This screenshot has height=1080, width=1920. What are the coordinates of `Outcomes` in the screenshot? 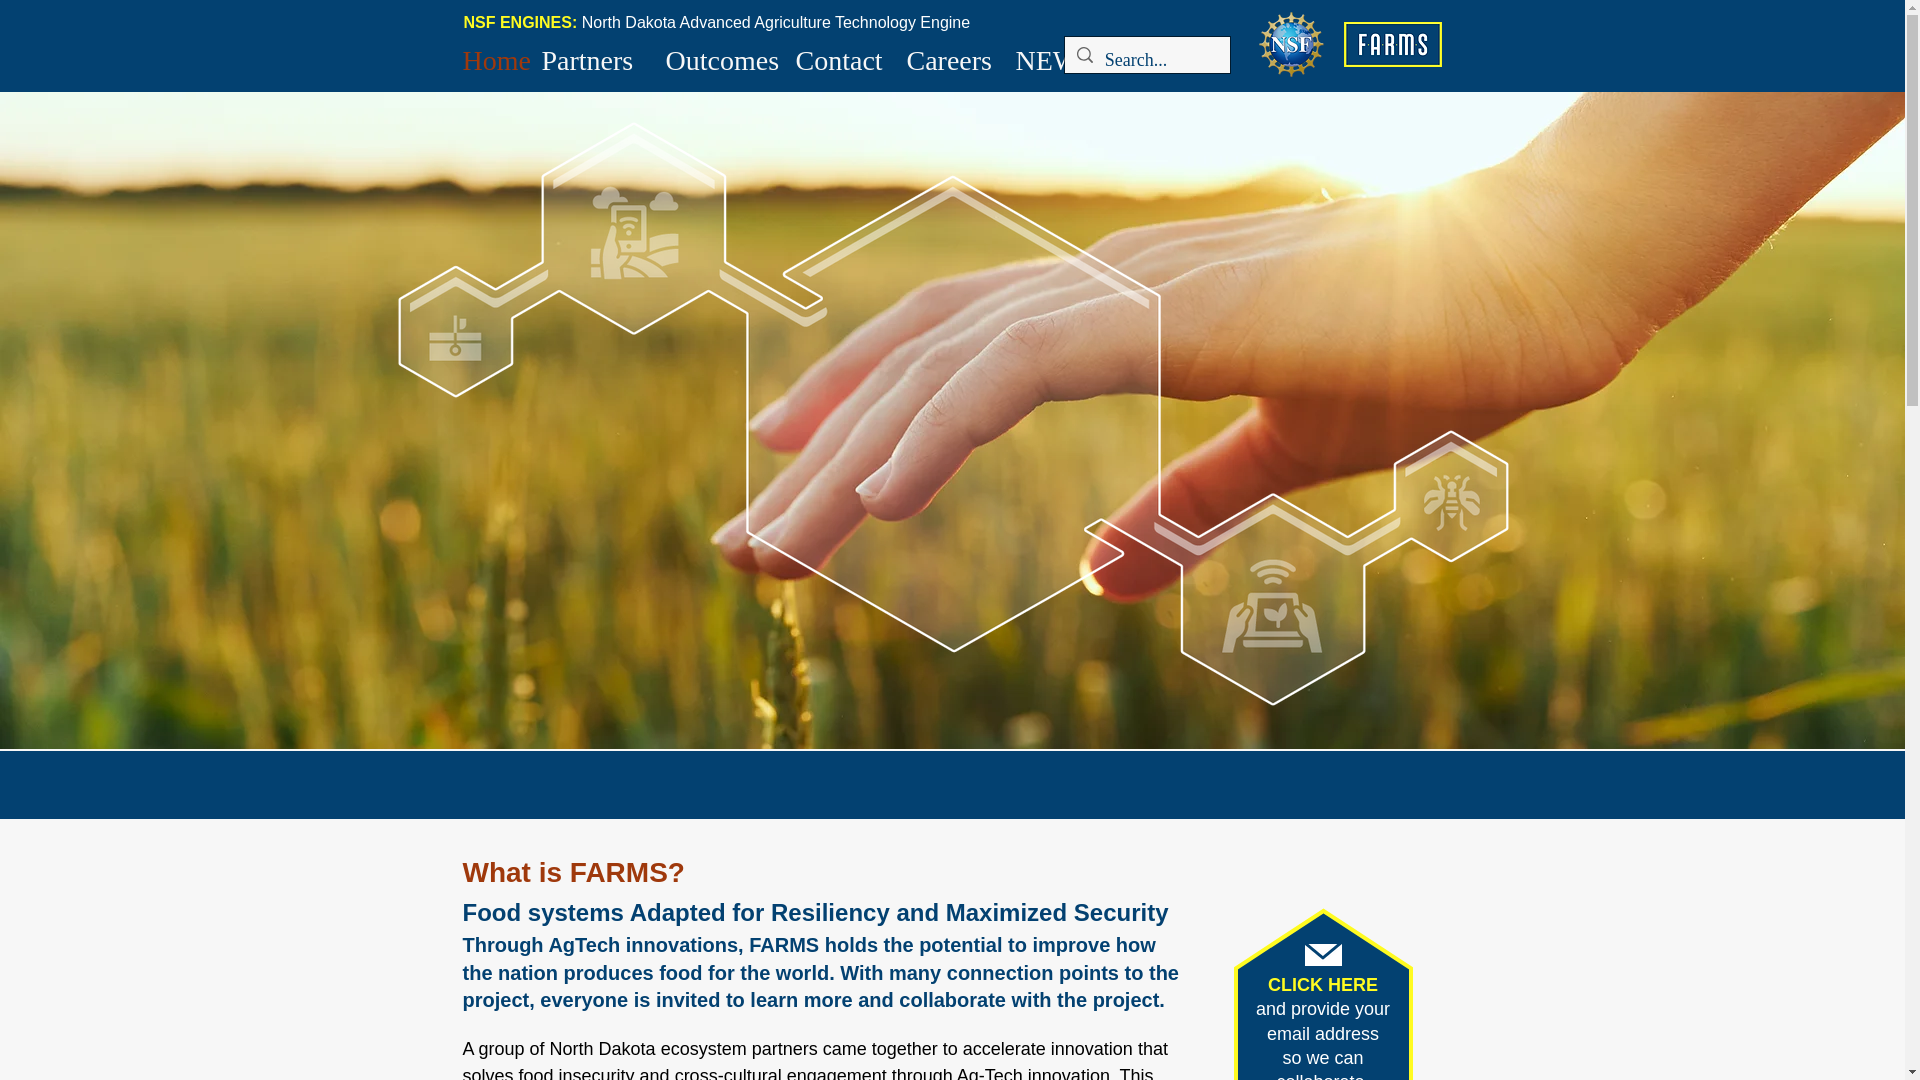 It's located at (720, 58).